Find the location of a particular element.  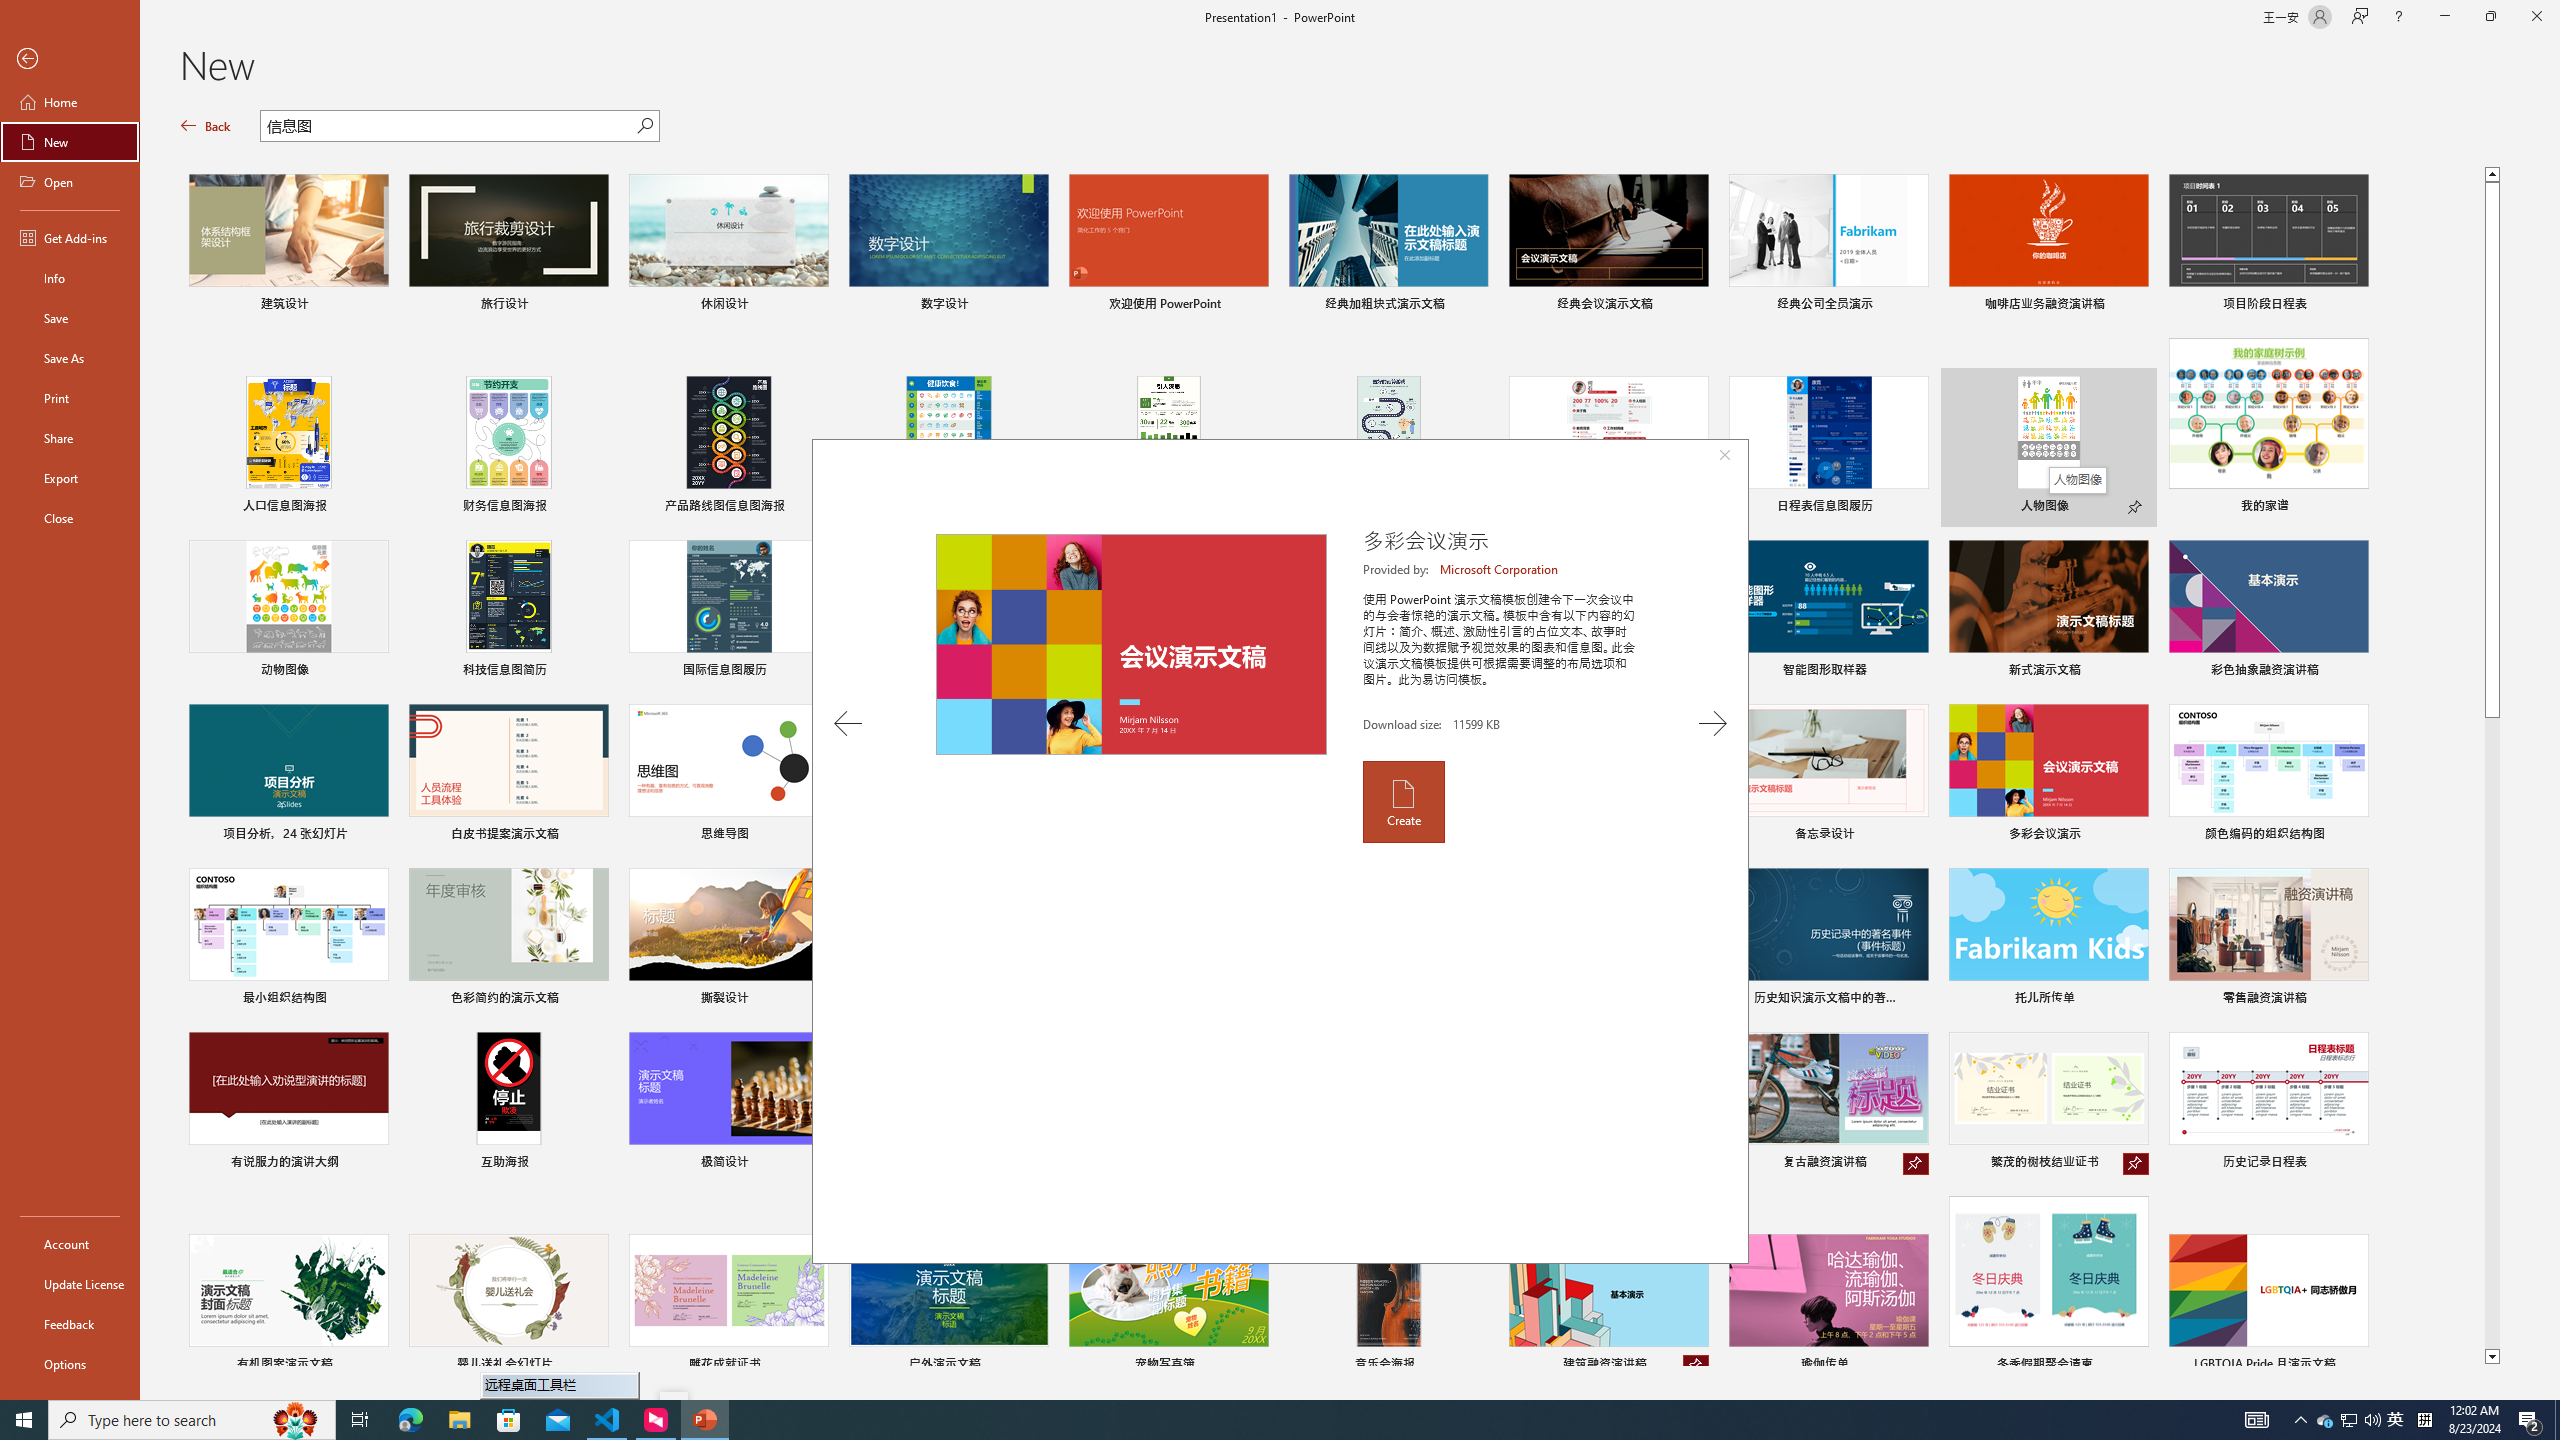

Page down is located at coordinates (2492, 1034).